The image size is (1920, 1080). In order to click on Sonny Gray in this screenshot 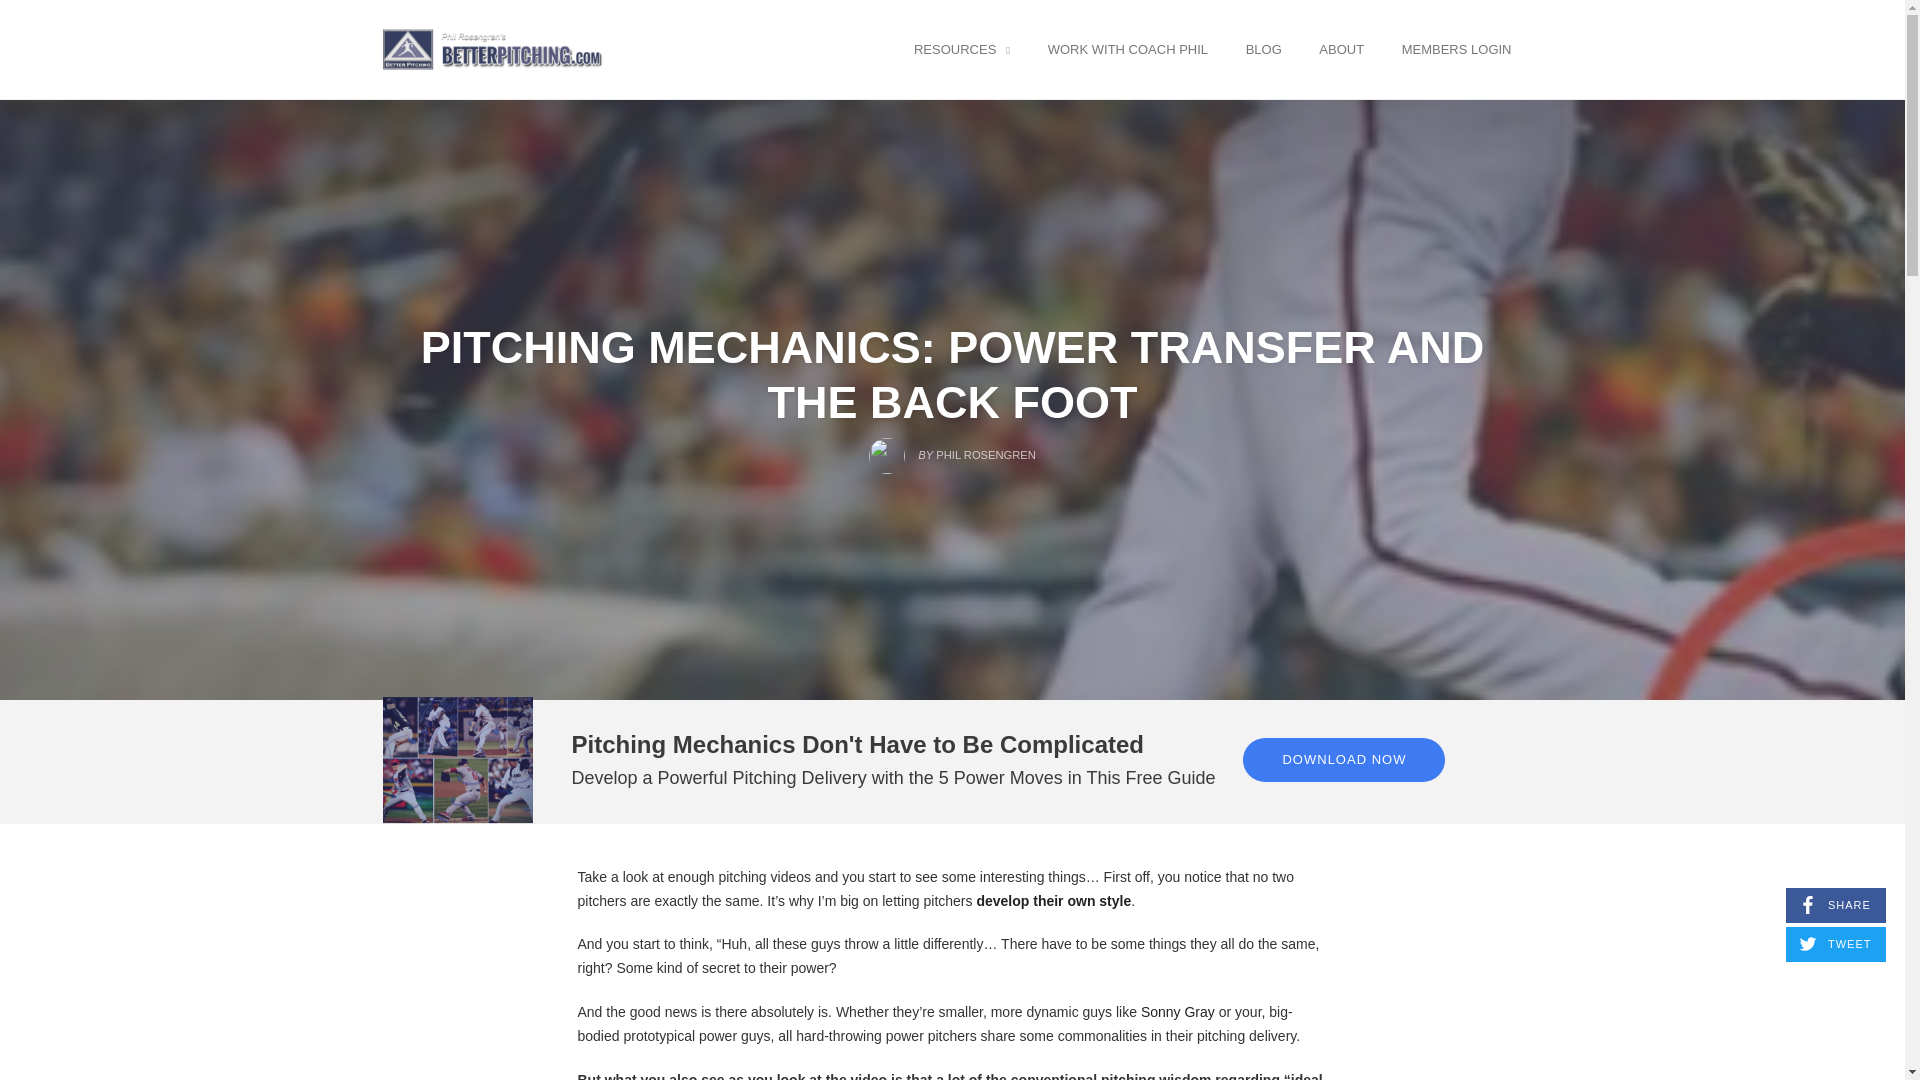, I will do `click(1178, 1012)`.